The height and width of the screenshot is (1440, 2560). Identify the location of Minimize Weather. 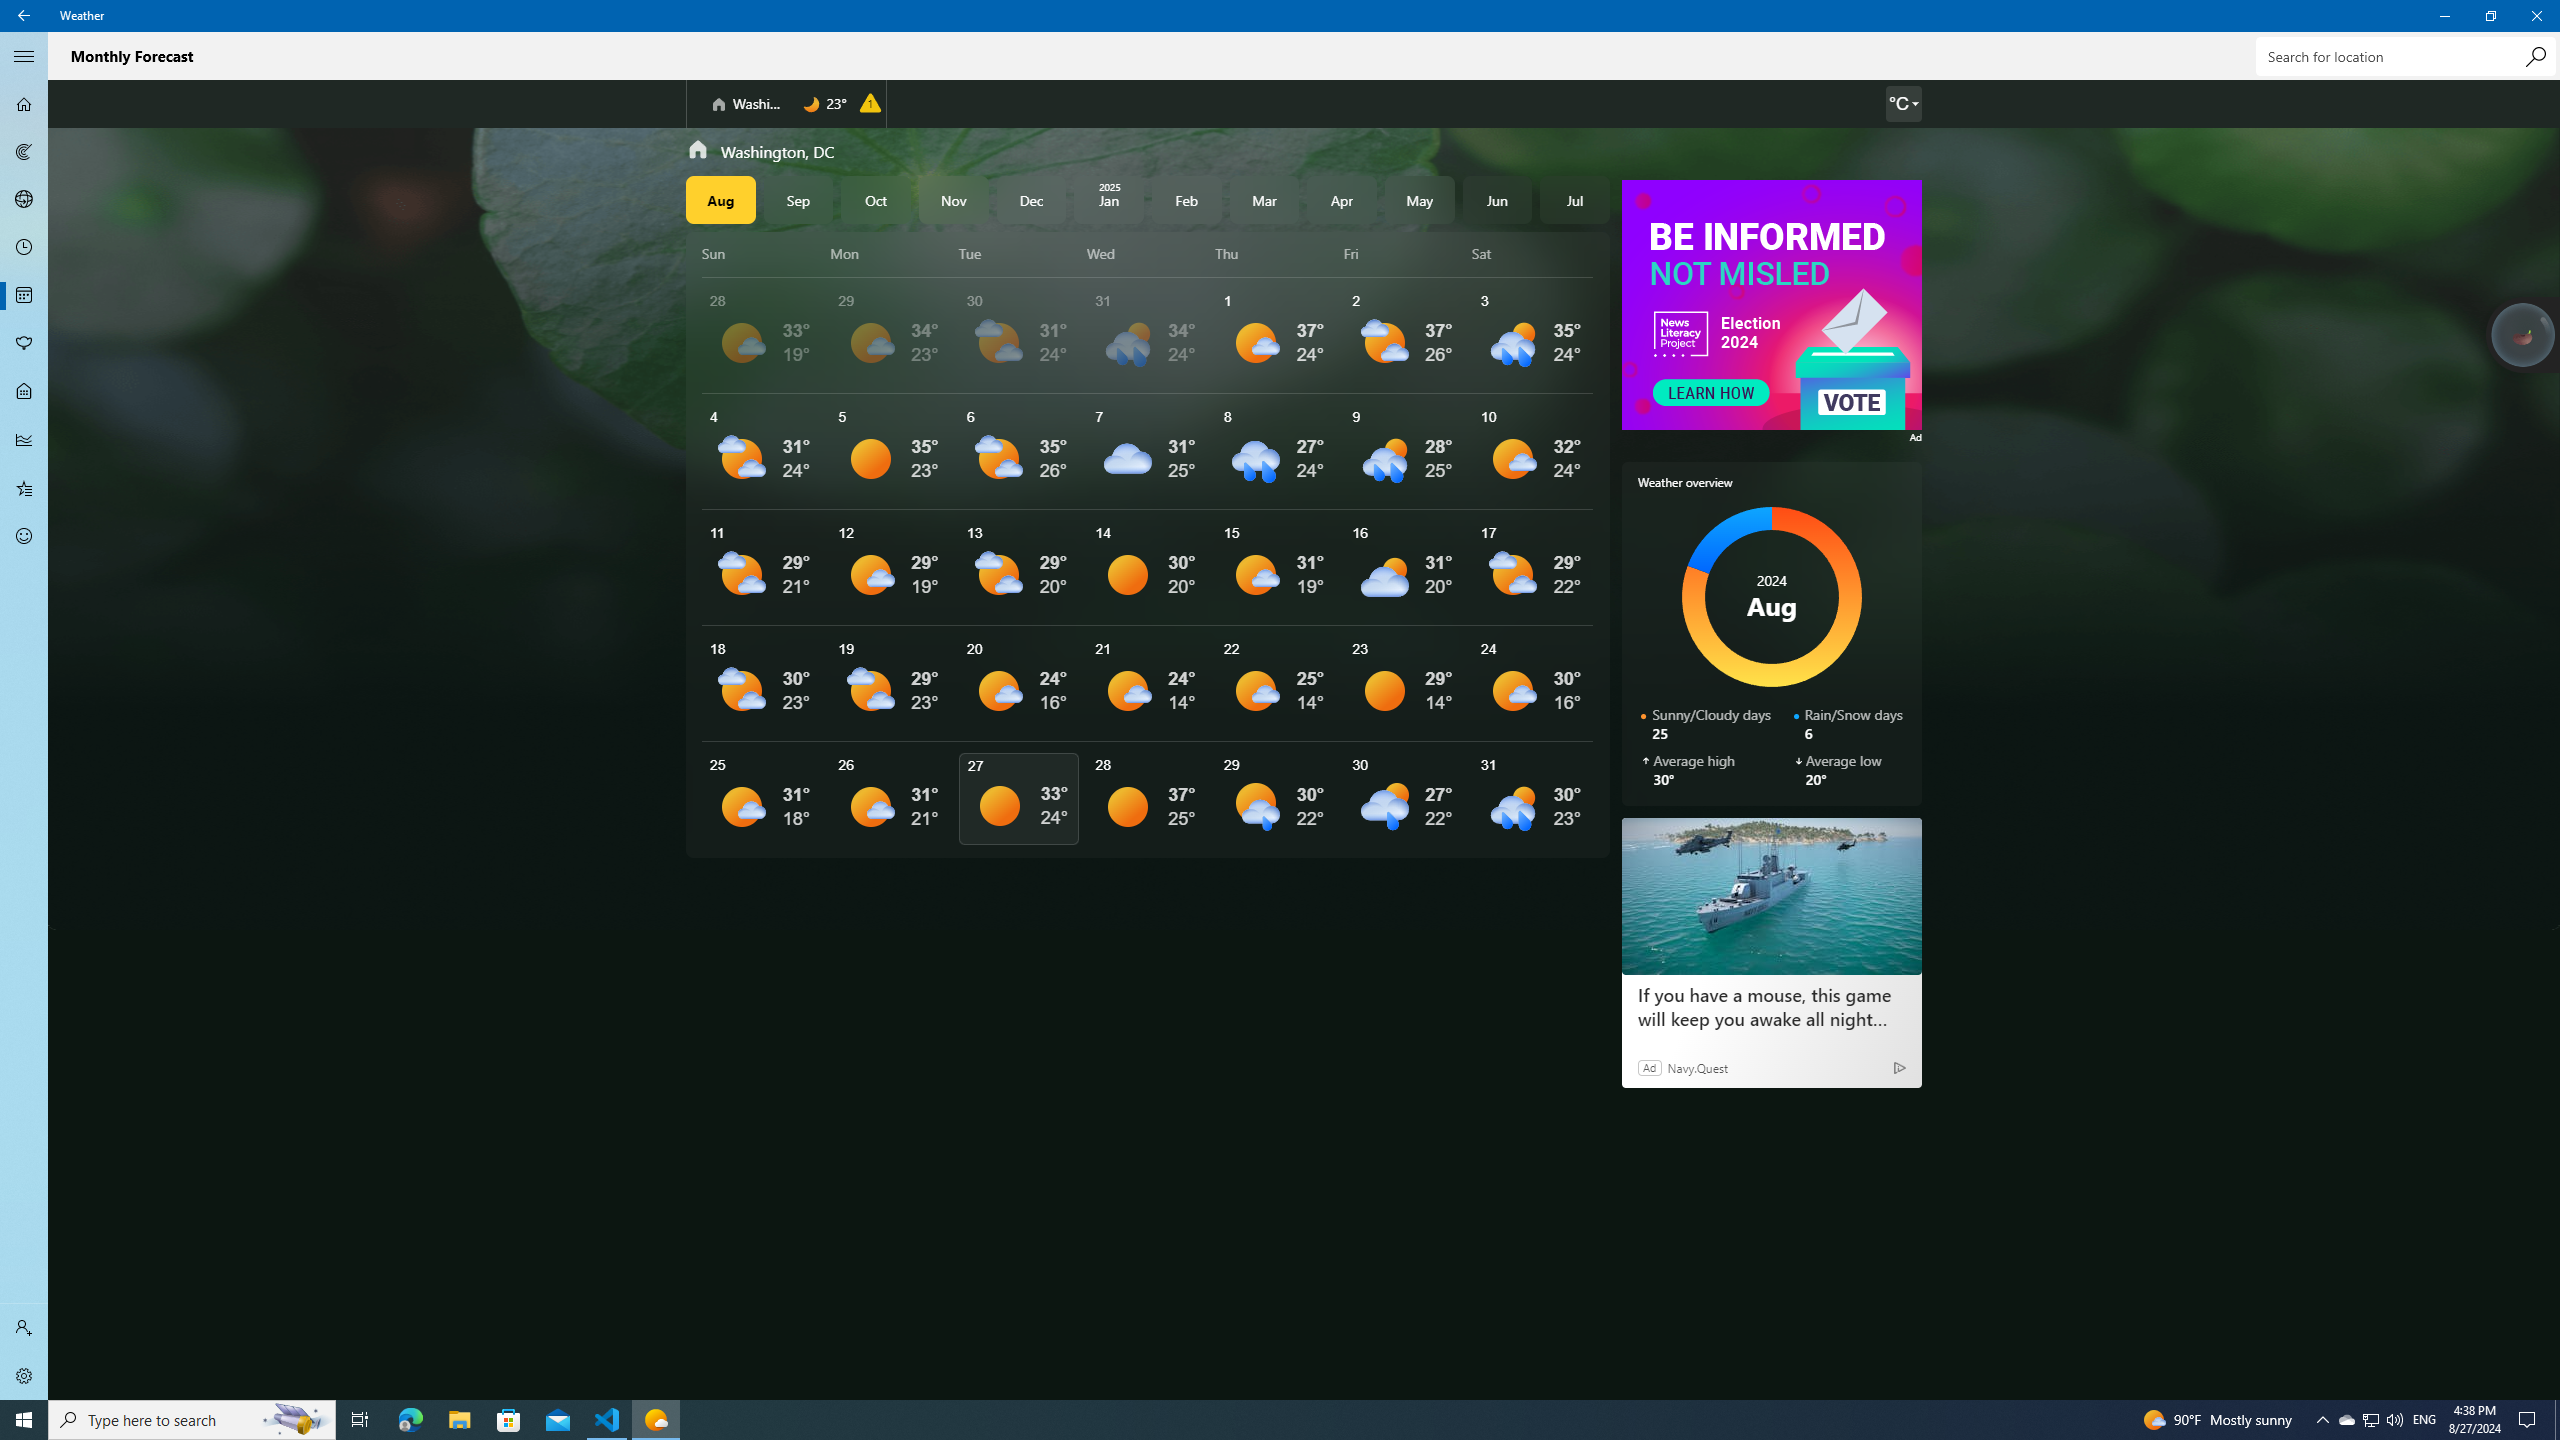
(2444, 16).